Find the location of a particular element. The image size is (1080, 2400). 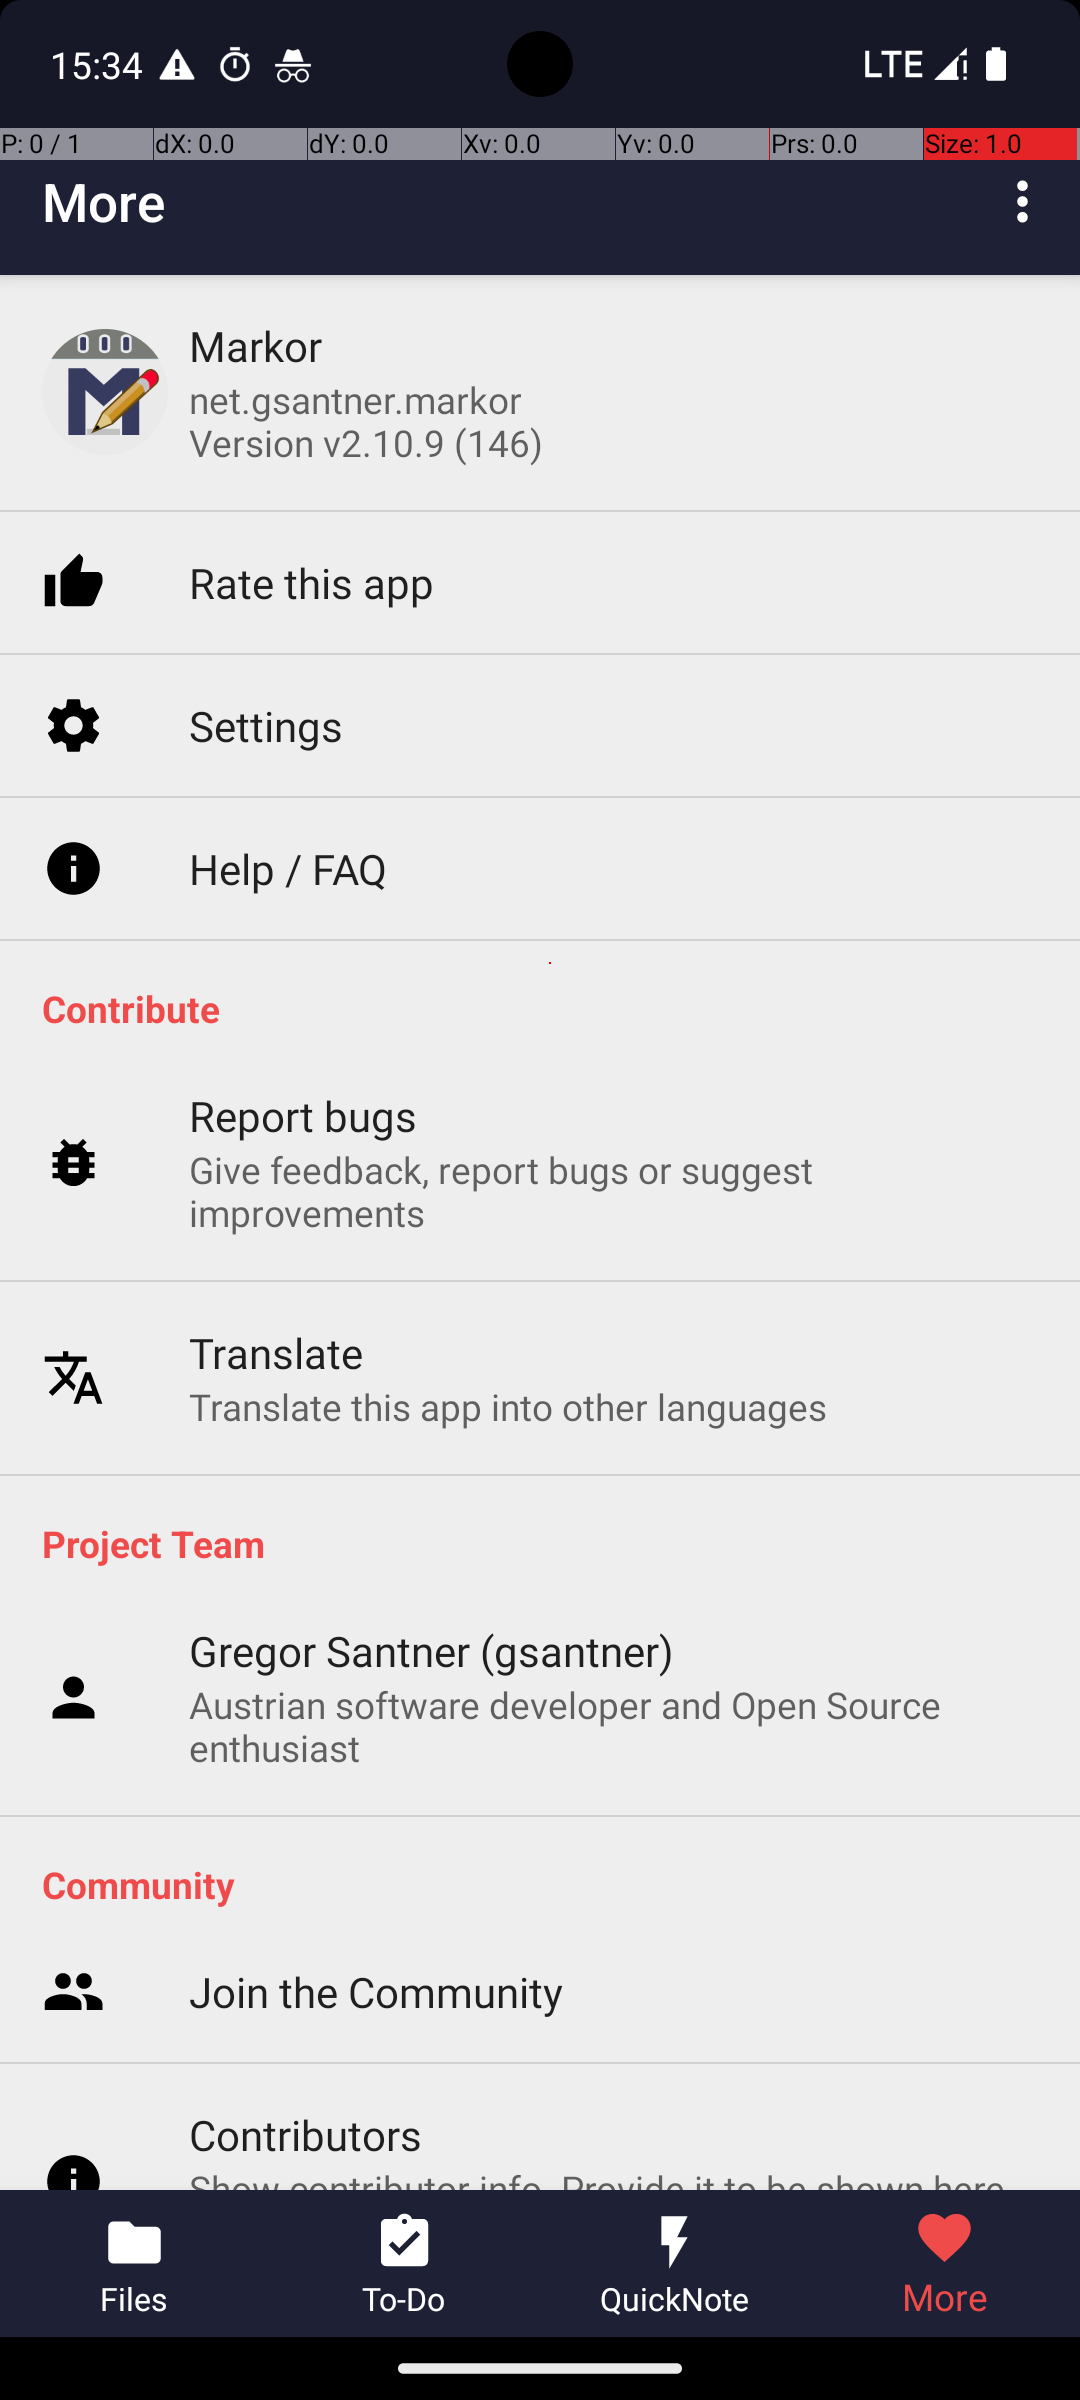

Community is located at coordinates (550, 1696).